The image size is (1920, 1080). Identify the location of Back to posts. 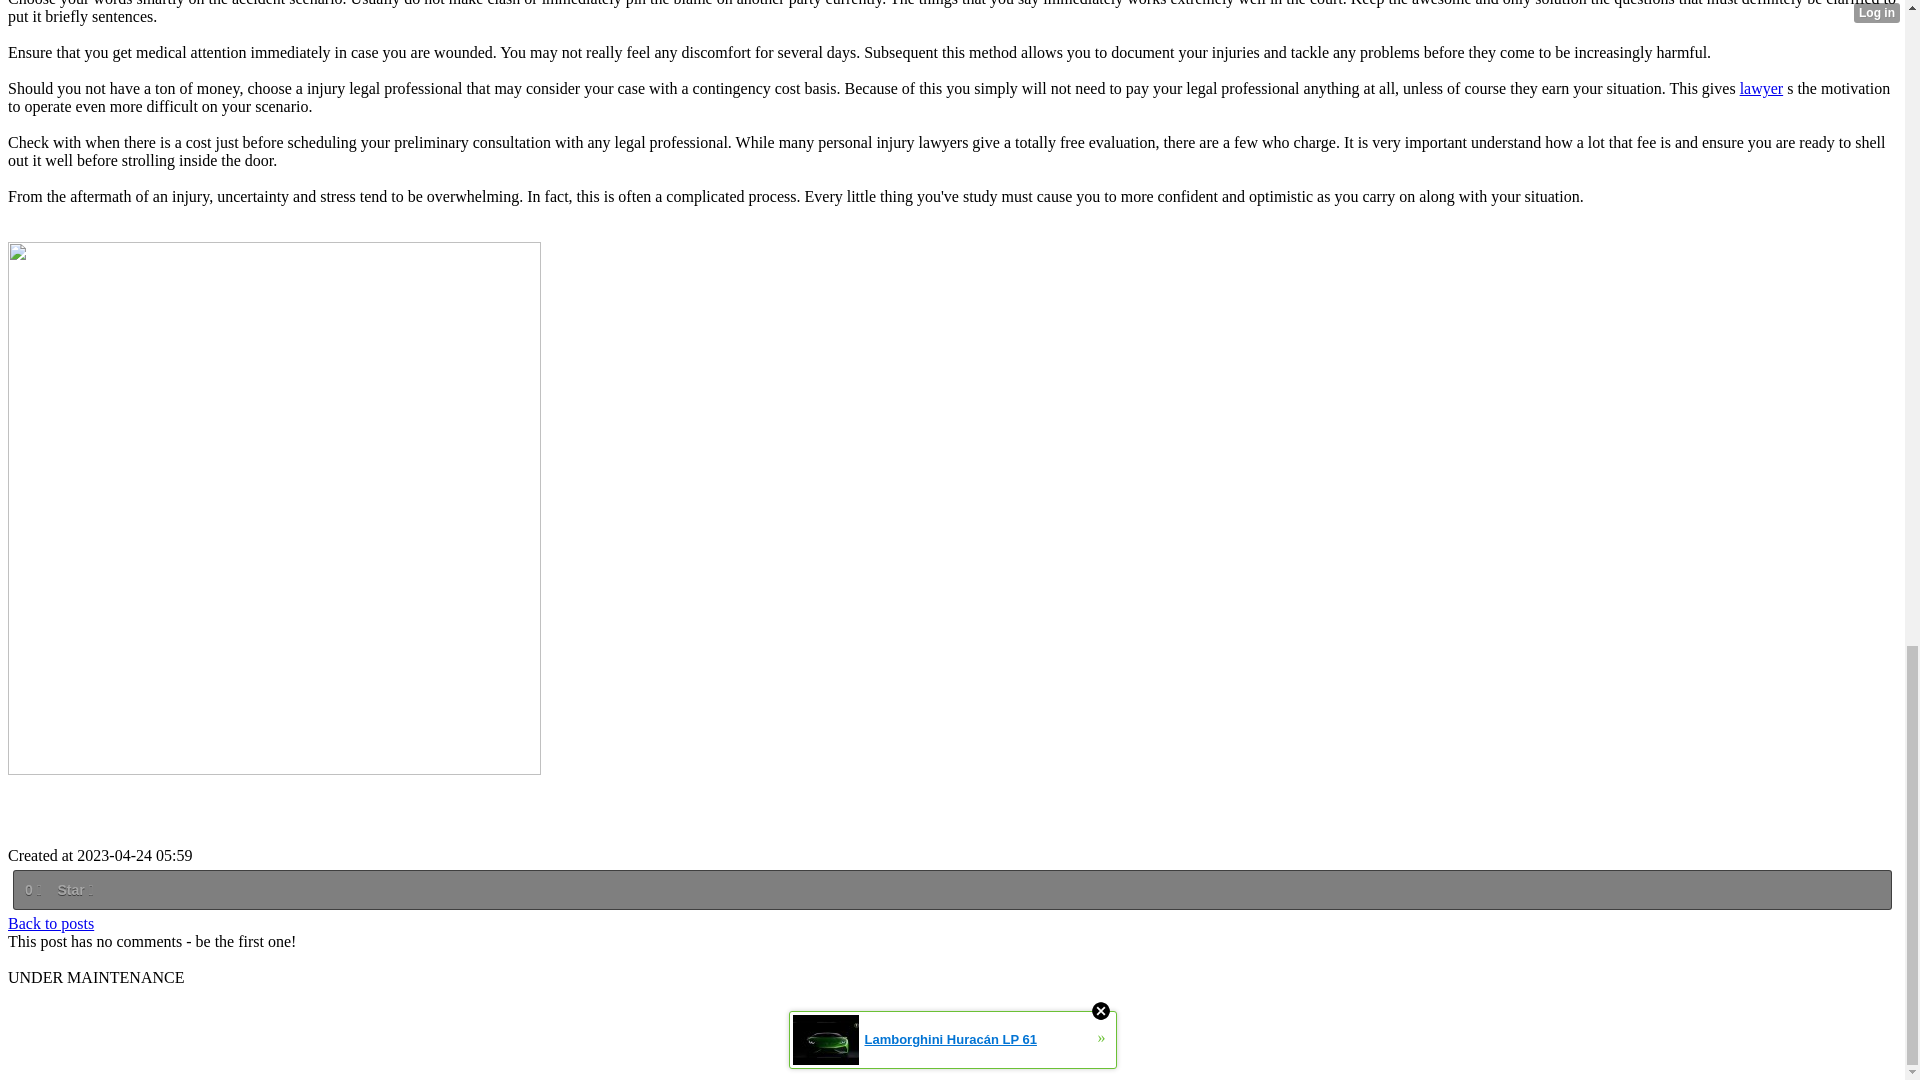
(50, 923).